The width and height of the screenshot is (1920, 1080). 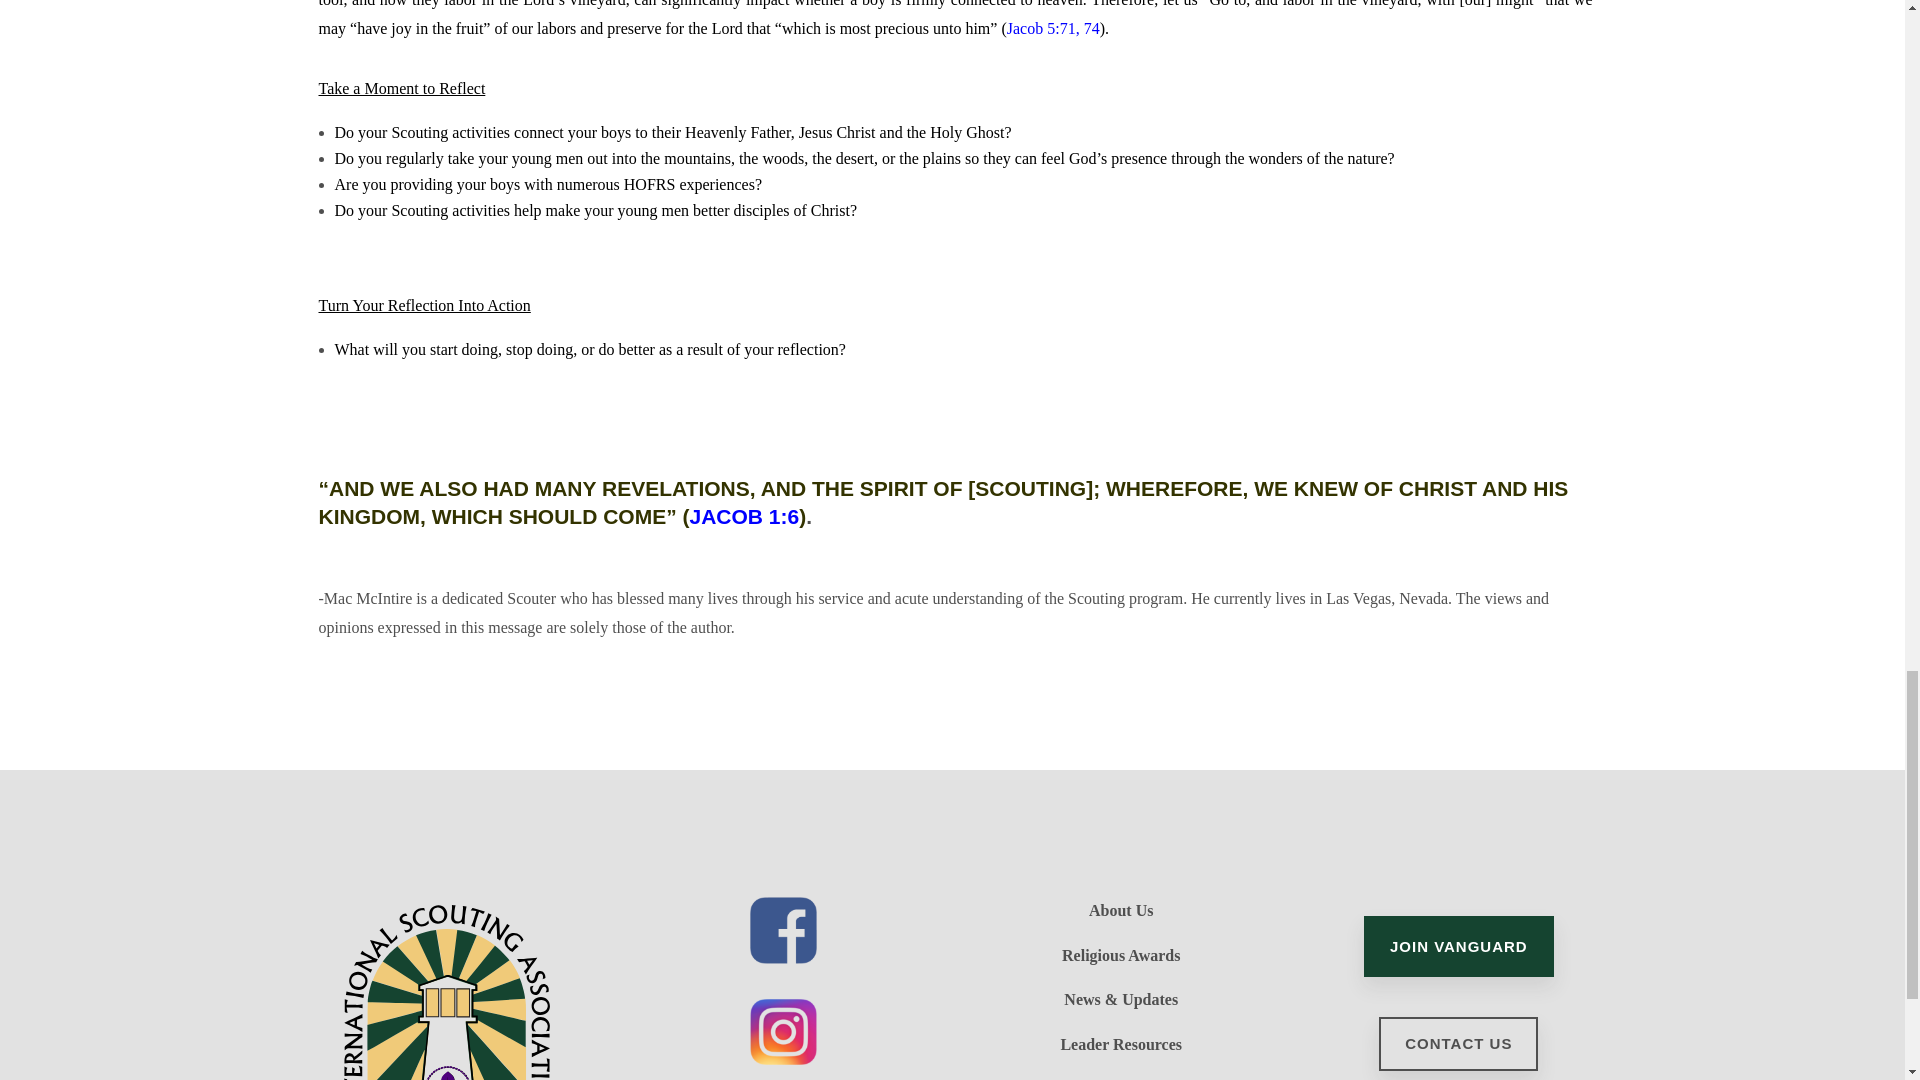 I want to click on Jacob 5:71, 74, so click(x=1053, y=28).